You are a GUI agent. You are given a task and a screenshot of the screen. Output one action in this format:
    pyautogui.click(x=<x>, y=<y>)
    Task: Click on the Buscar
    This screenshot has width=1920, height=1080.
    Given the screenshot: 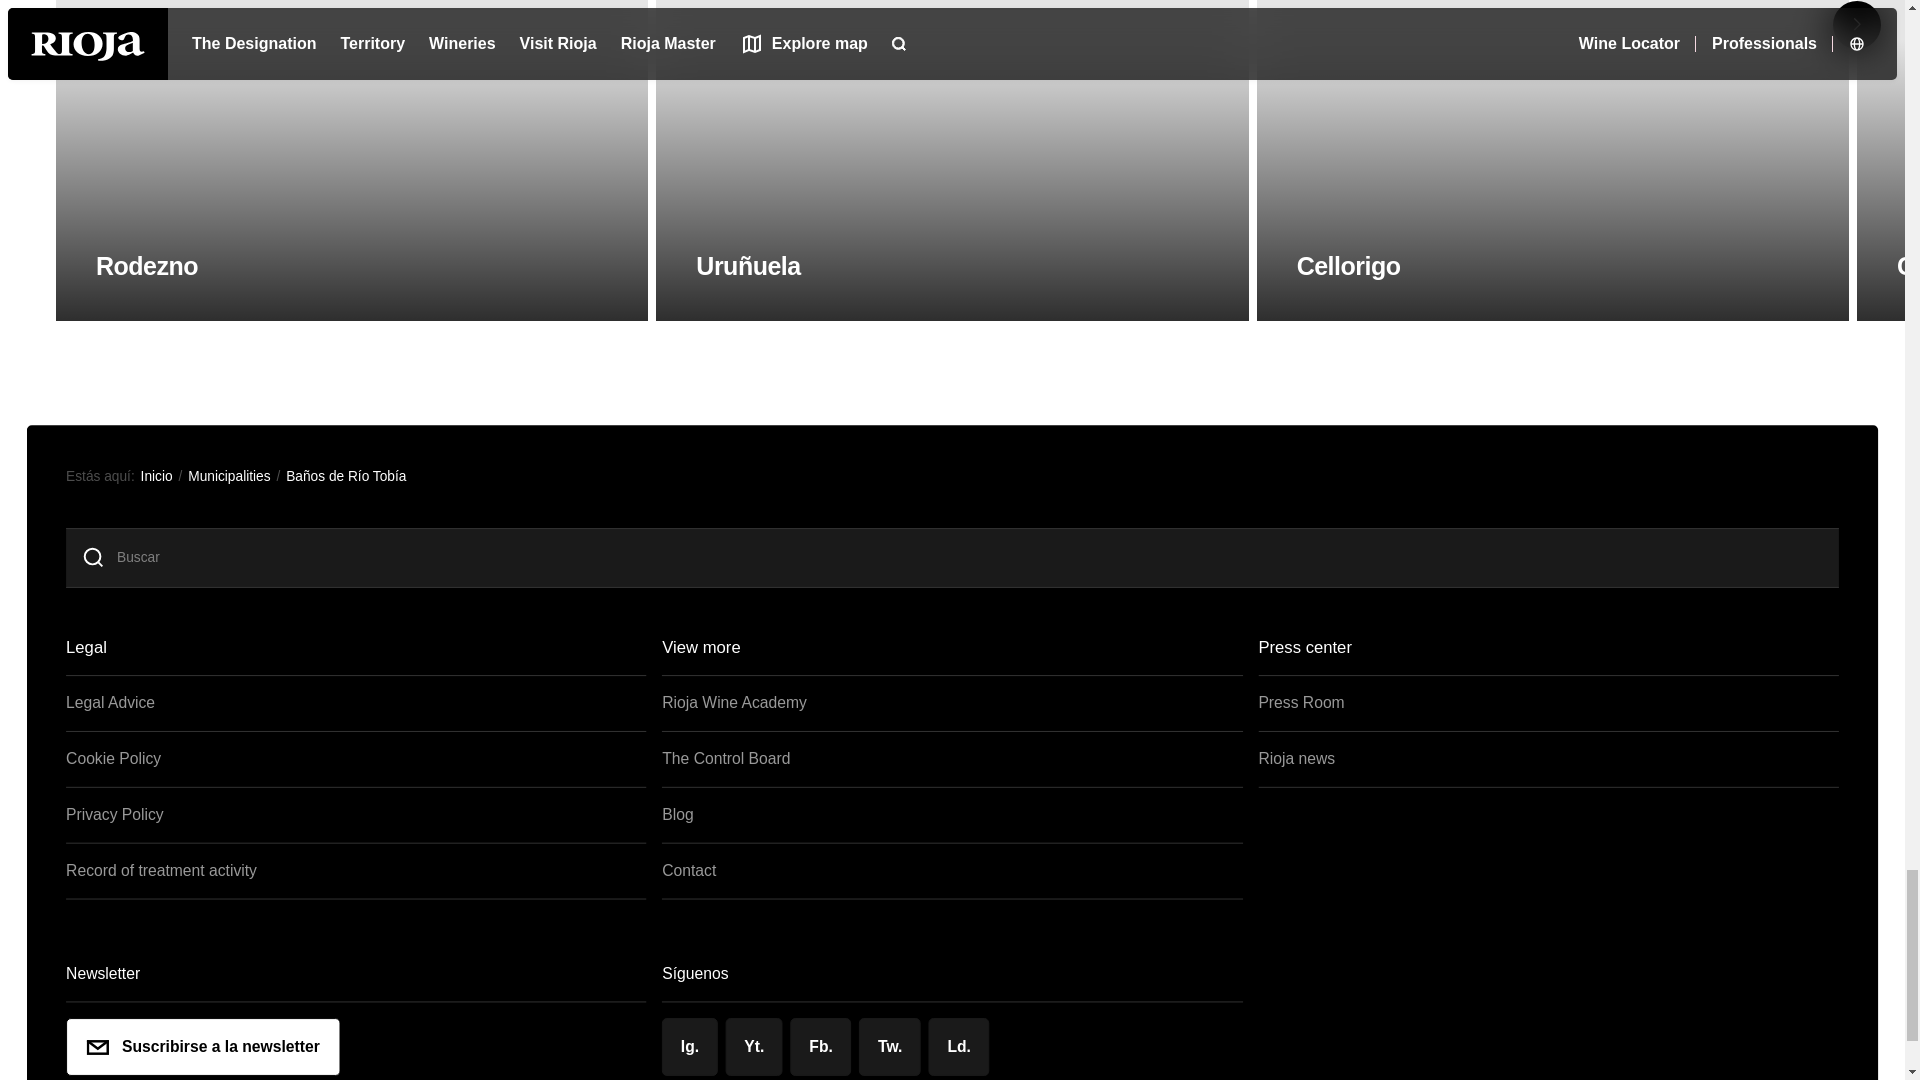 What is the action you would take?
    pyautogui.click(x=975, y=558)
    